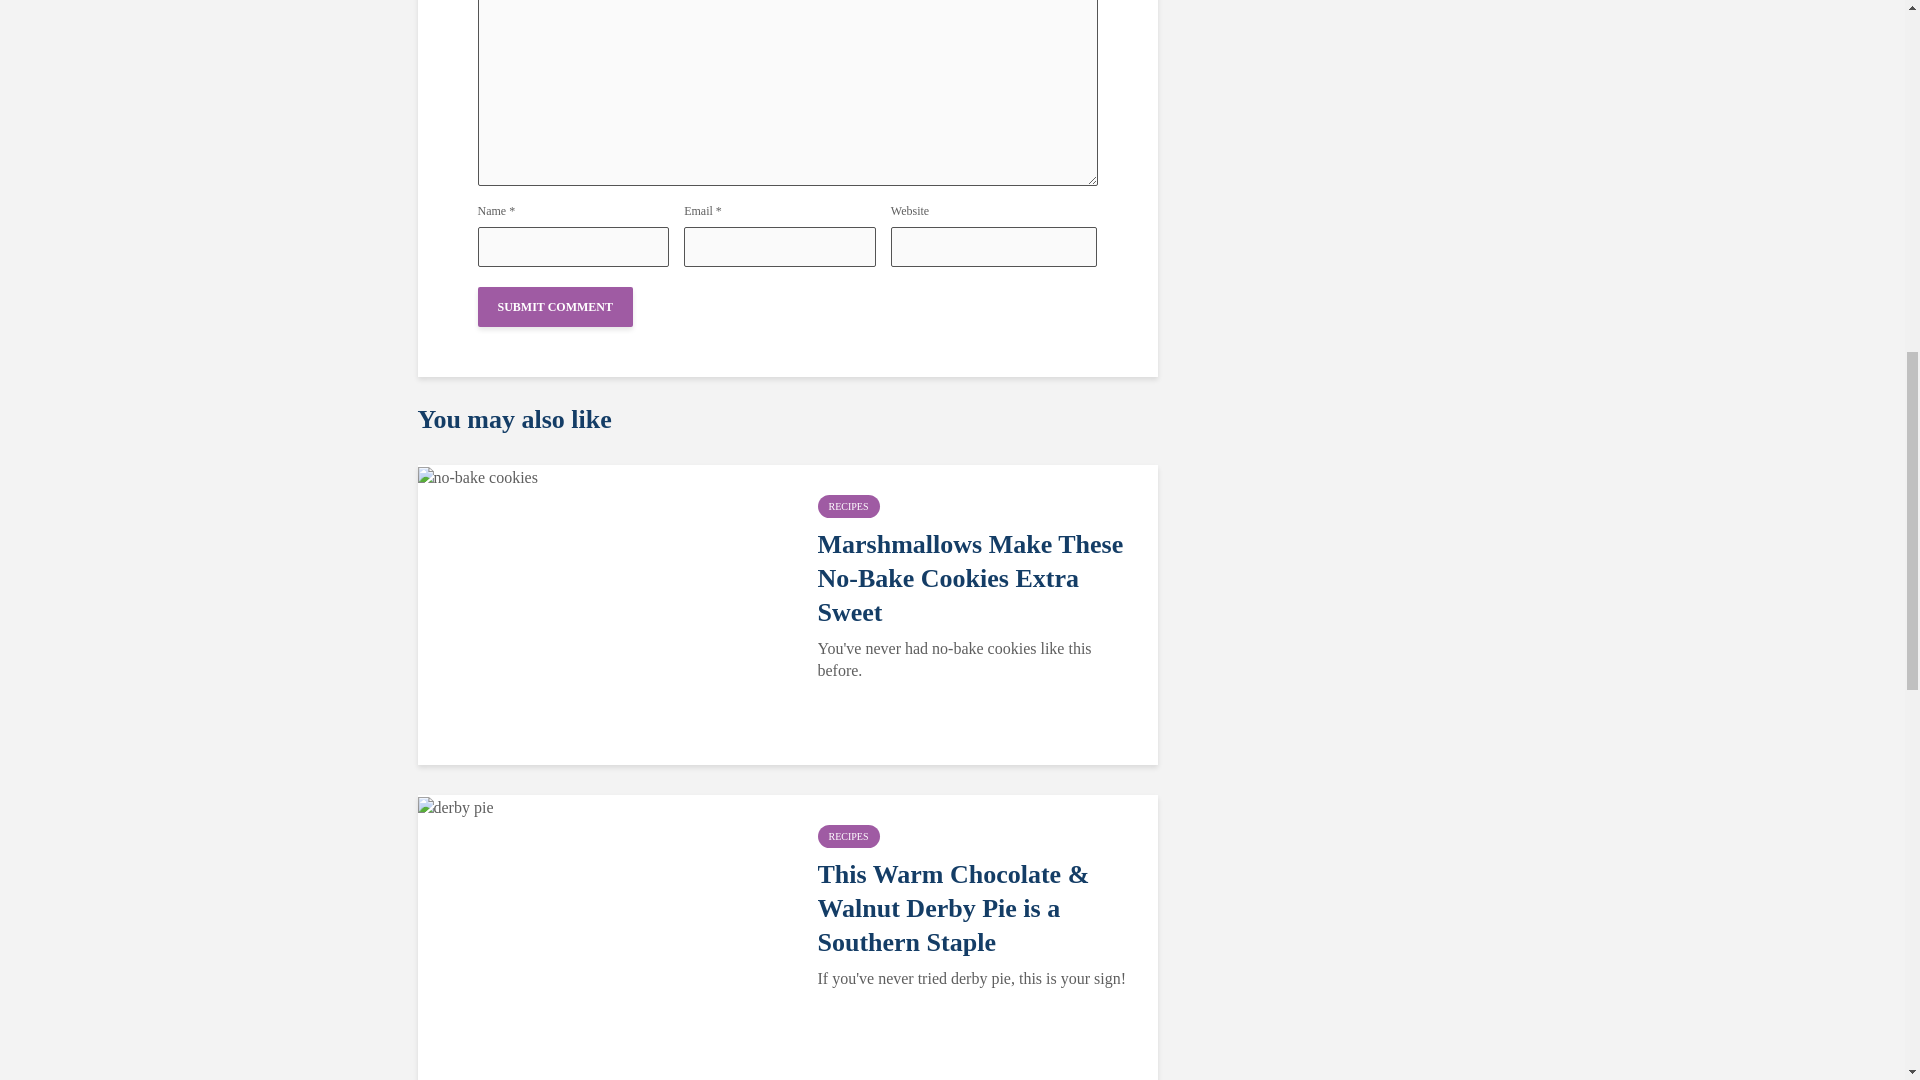 The height and width of the screenshot is (1080, 1920). I want to click on Marshmallows Make These No-Bake Cookies Extra Sweet, so click(478, 474).